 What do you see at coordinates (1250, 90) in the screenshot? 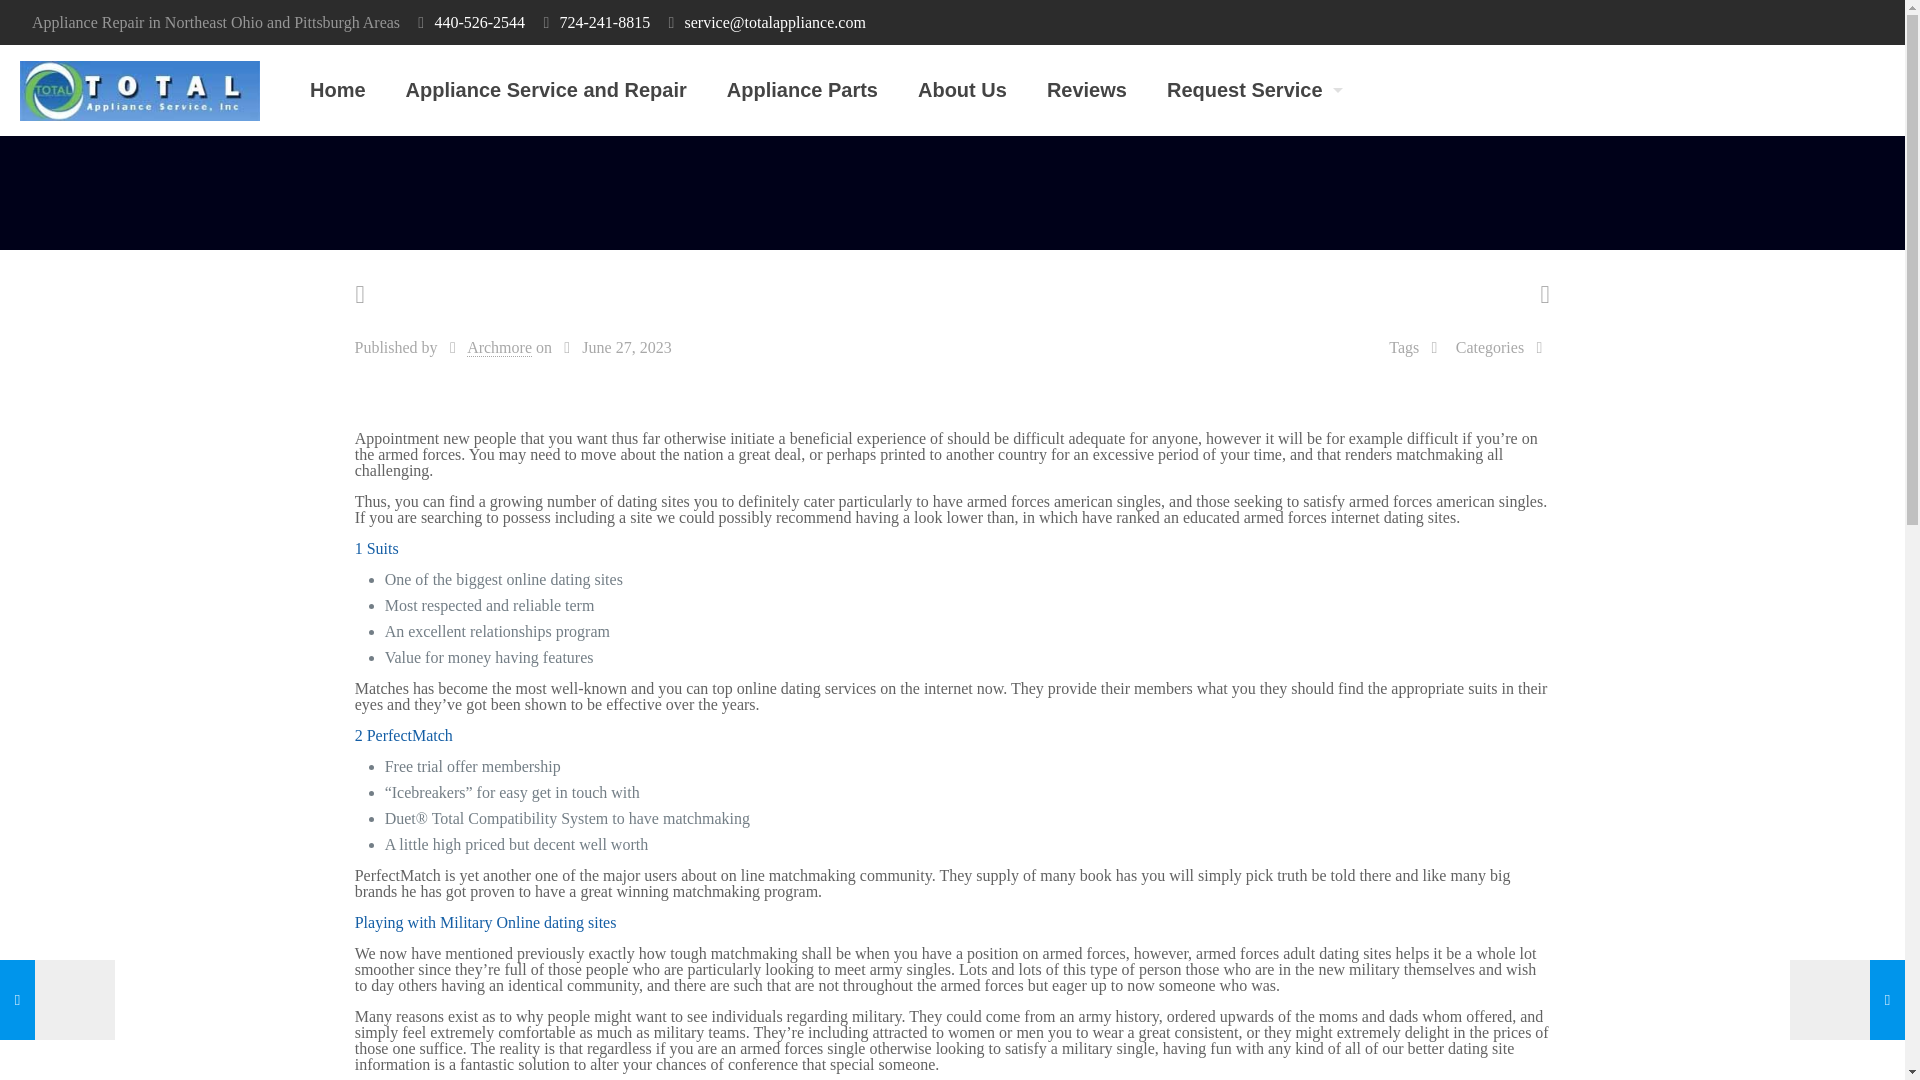
I see `Request Service` at bounding box center [1250, 90].